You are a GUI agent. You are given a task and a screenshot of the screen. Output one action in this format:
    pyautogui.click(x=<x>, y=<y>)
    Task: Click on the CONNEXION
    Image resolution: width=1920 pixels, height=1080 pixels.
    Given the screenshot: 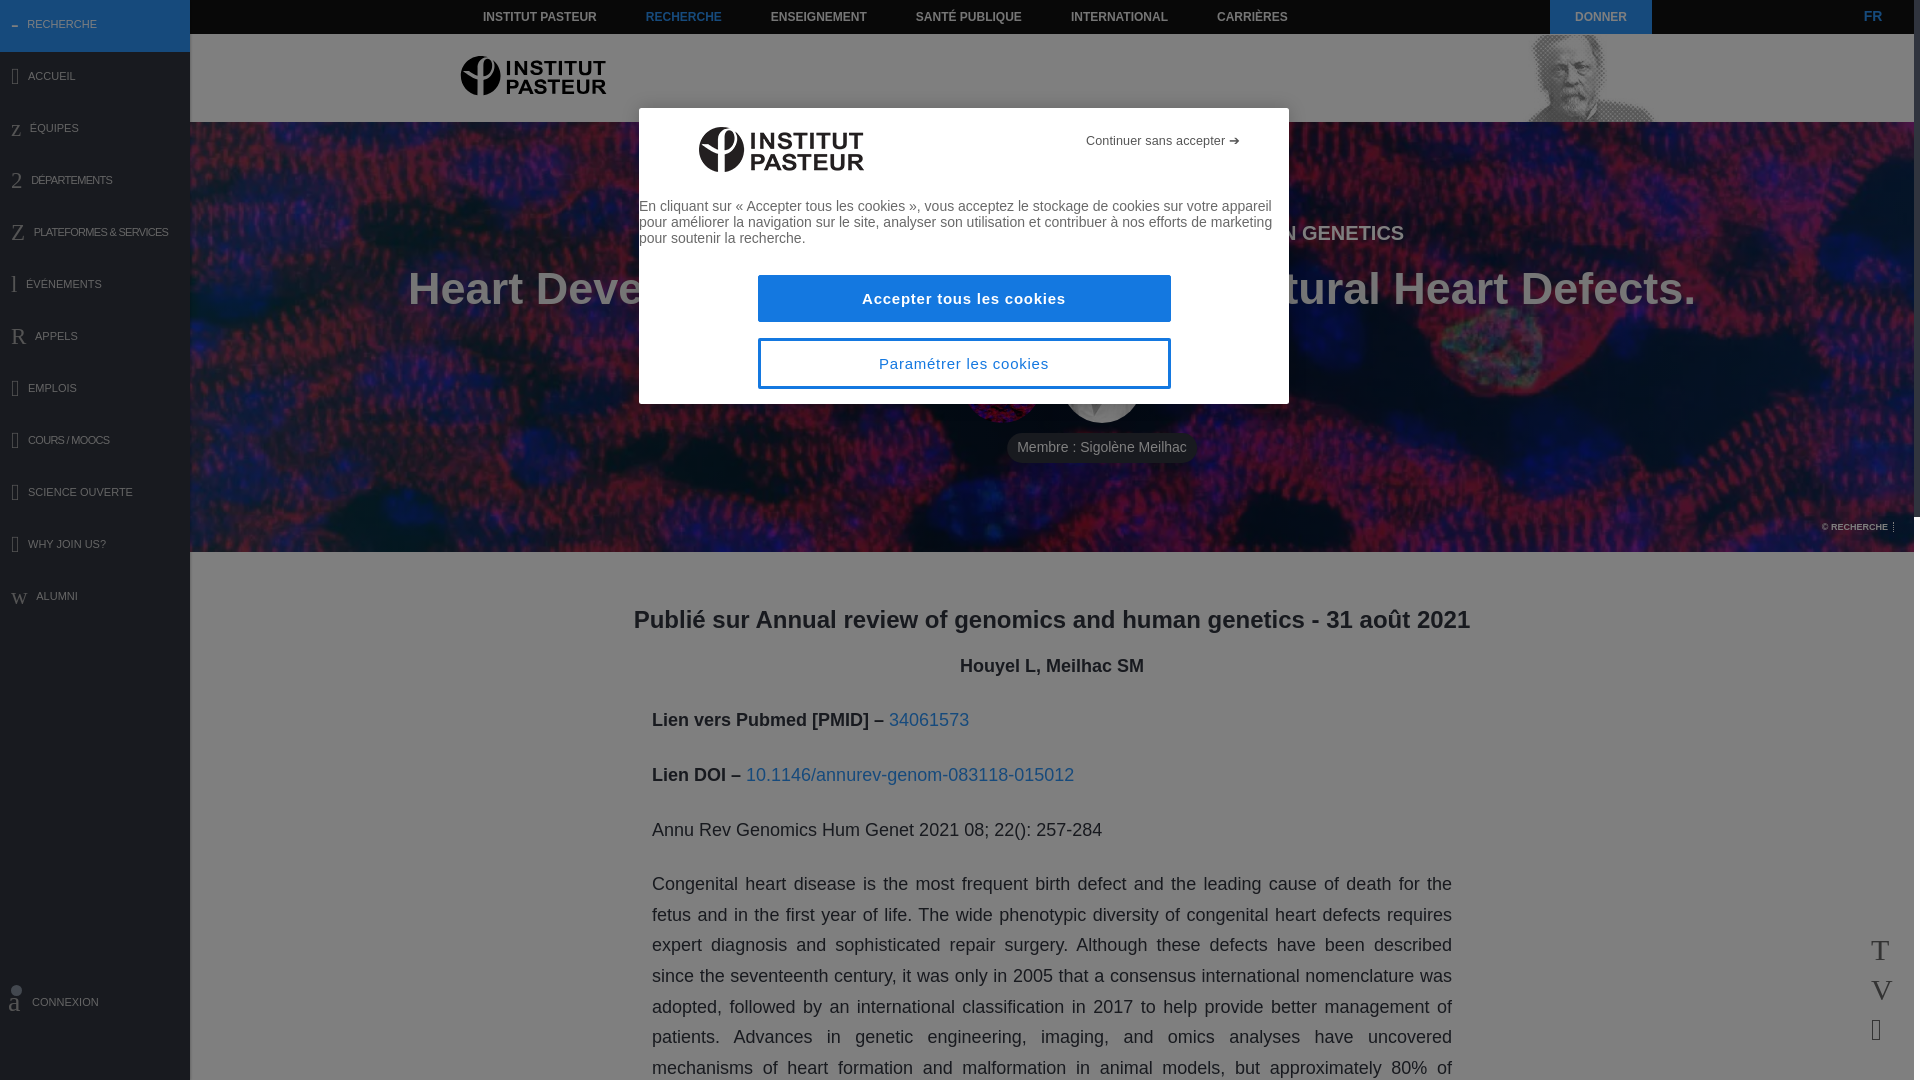 What is the action you would take?
    pyautogui.click(x=95, y=1005)
    